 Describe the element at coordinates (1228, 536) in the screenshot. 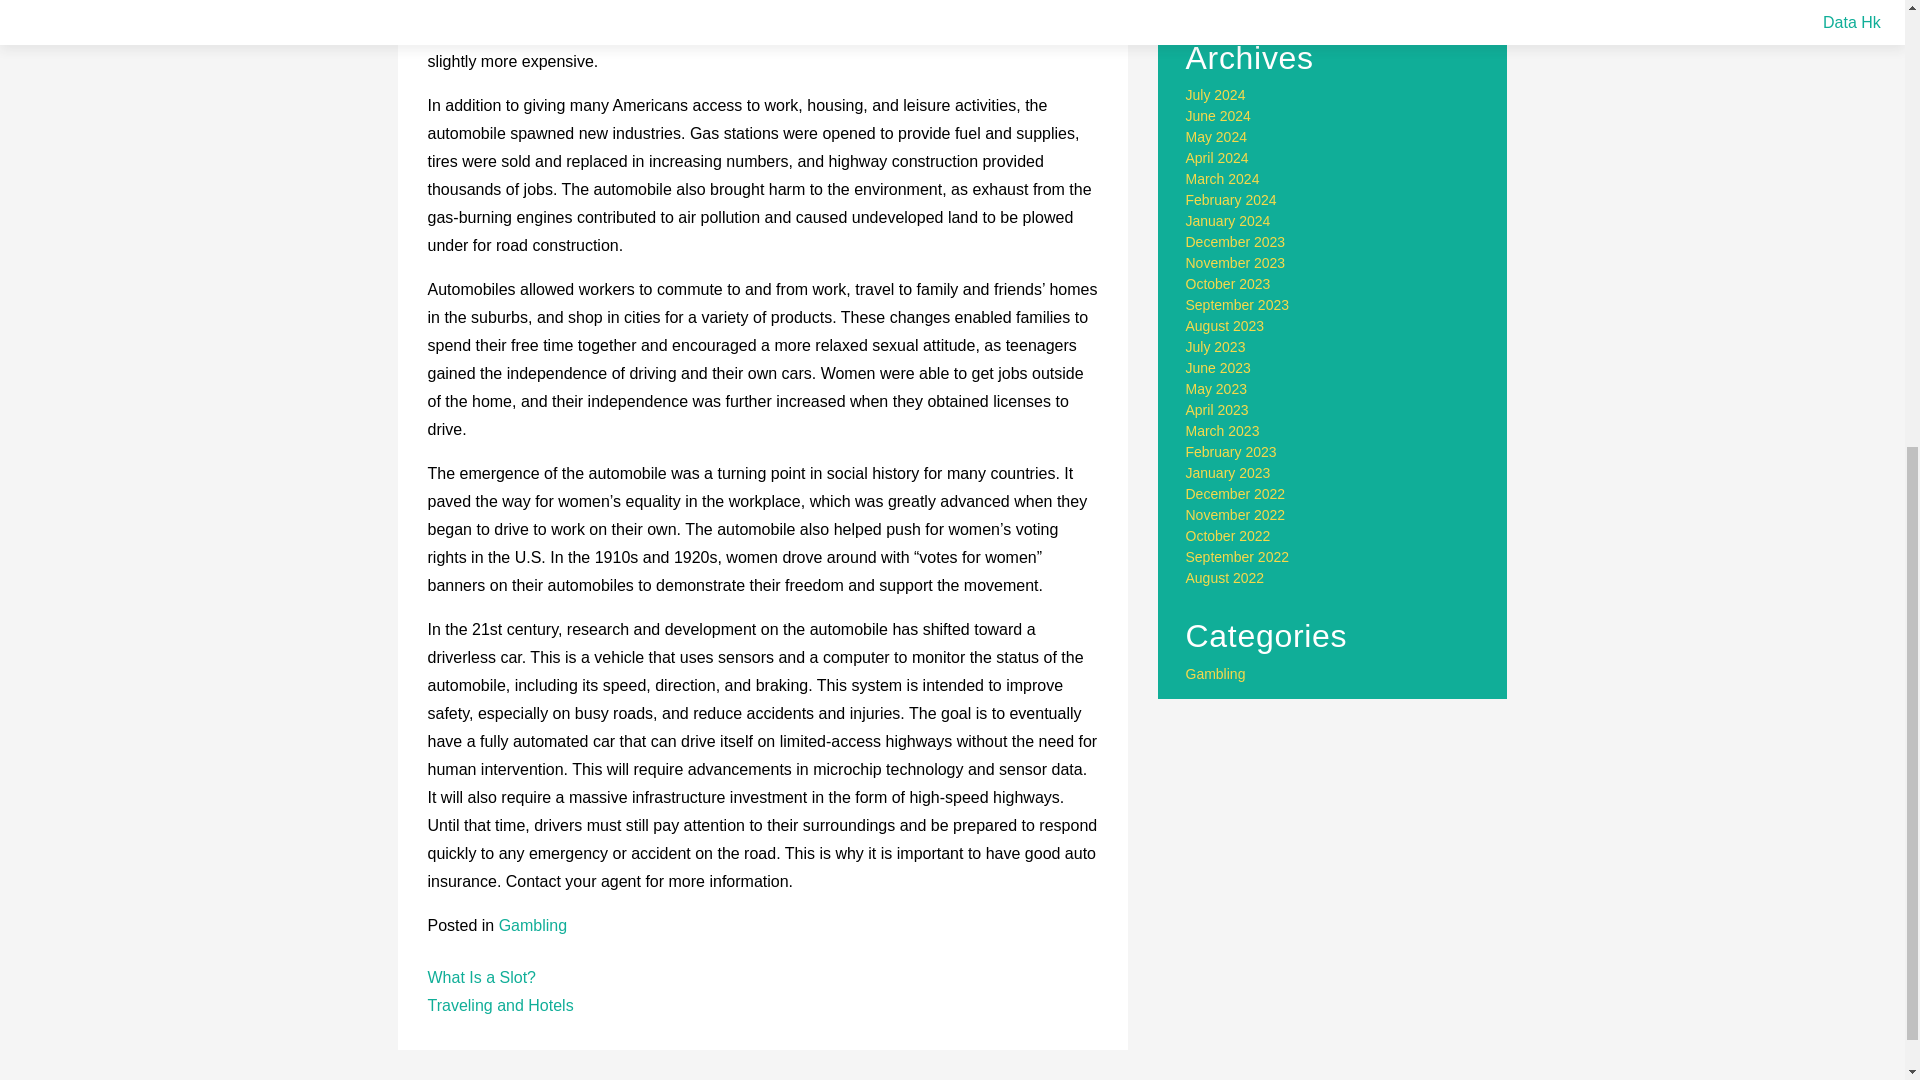

I see `October 2022` at that location.